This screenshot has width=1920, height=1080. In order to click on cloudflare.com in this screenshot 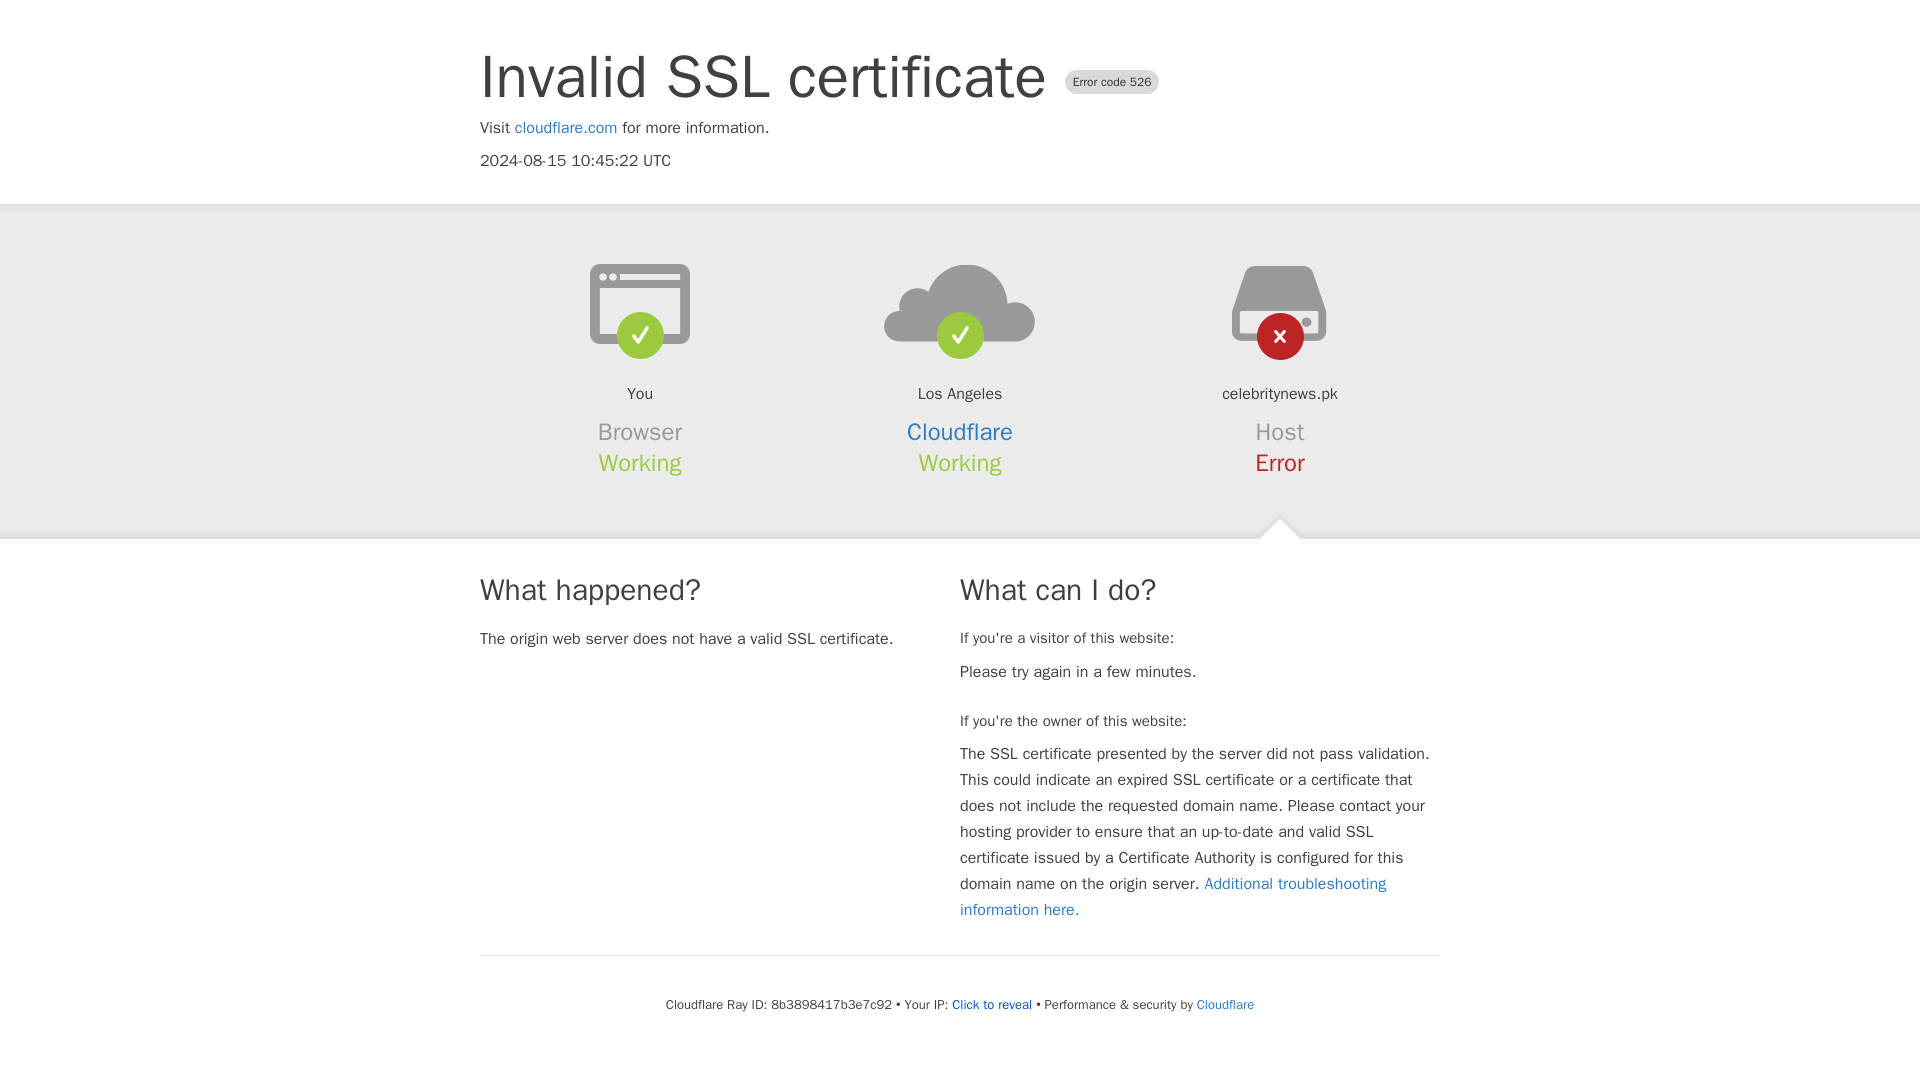, I will do `click(566, 128)`.